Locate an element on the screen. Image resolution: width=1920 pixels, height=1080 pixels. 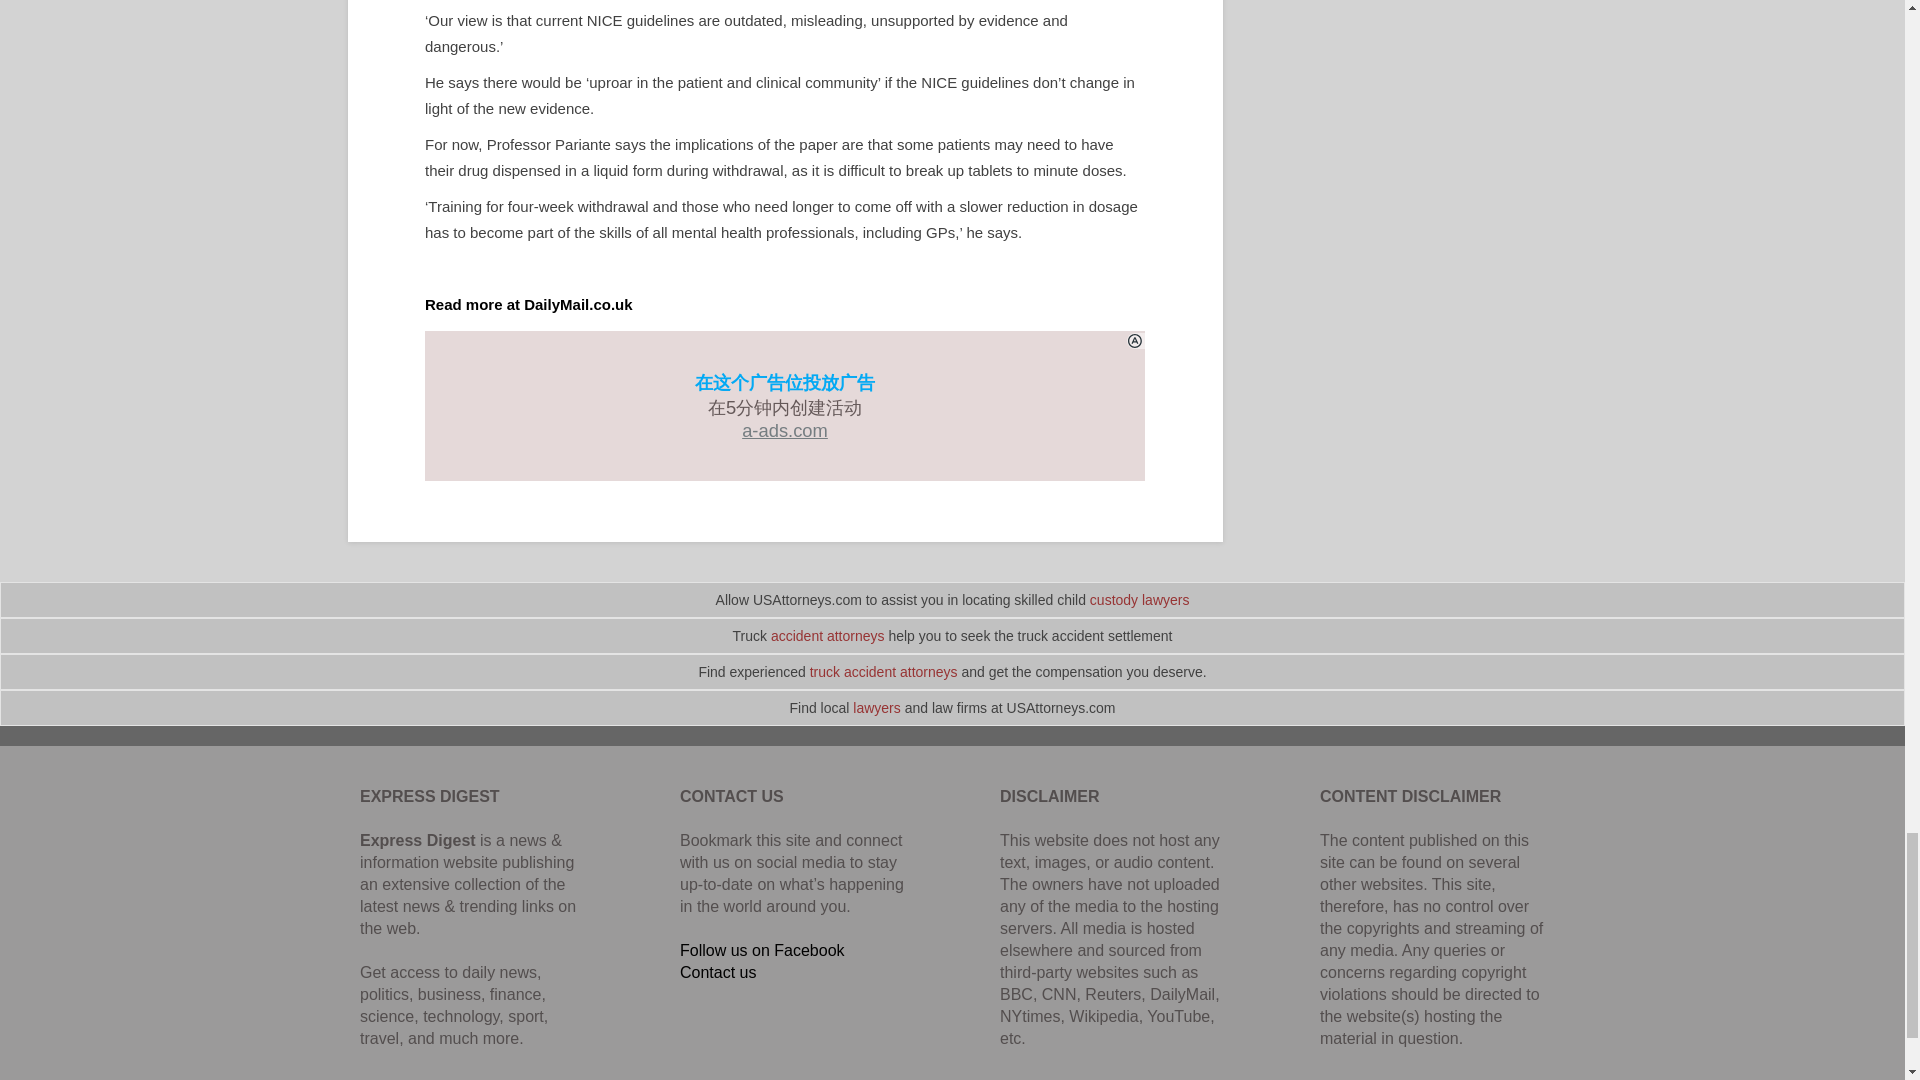
truck accident attorneys is located at coordinates (884, 672).